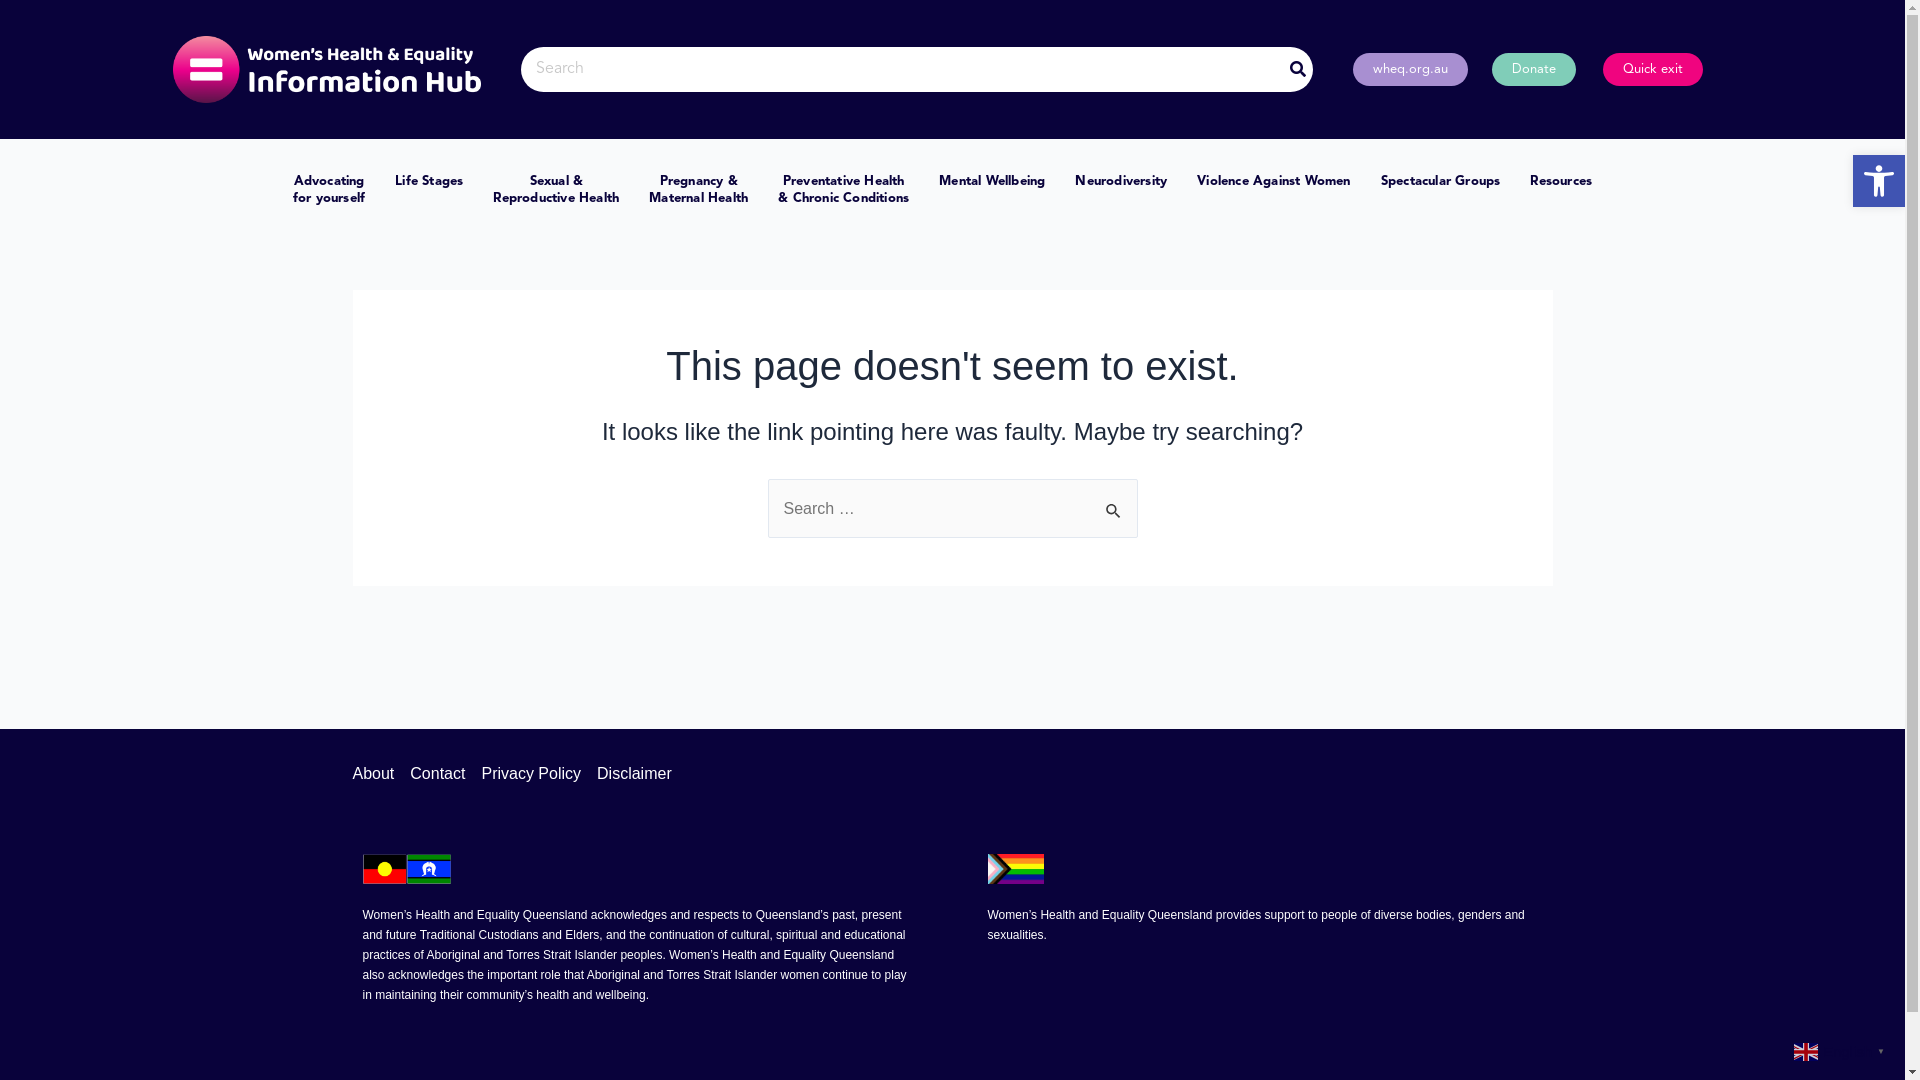  What do you see at coordinates (844, 191) in the screenshot?
I see `Preventative Health
& Chronic Conditions` at bounding box center [844, 191].